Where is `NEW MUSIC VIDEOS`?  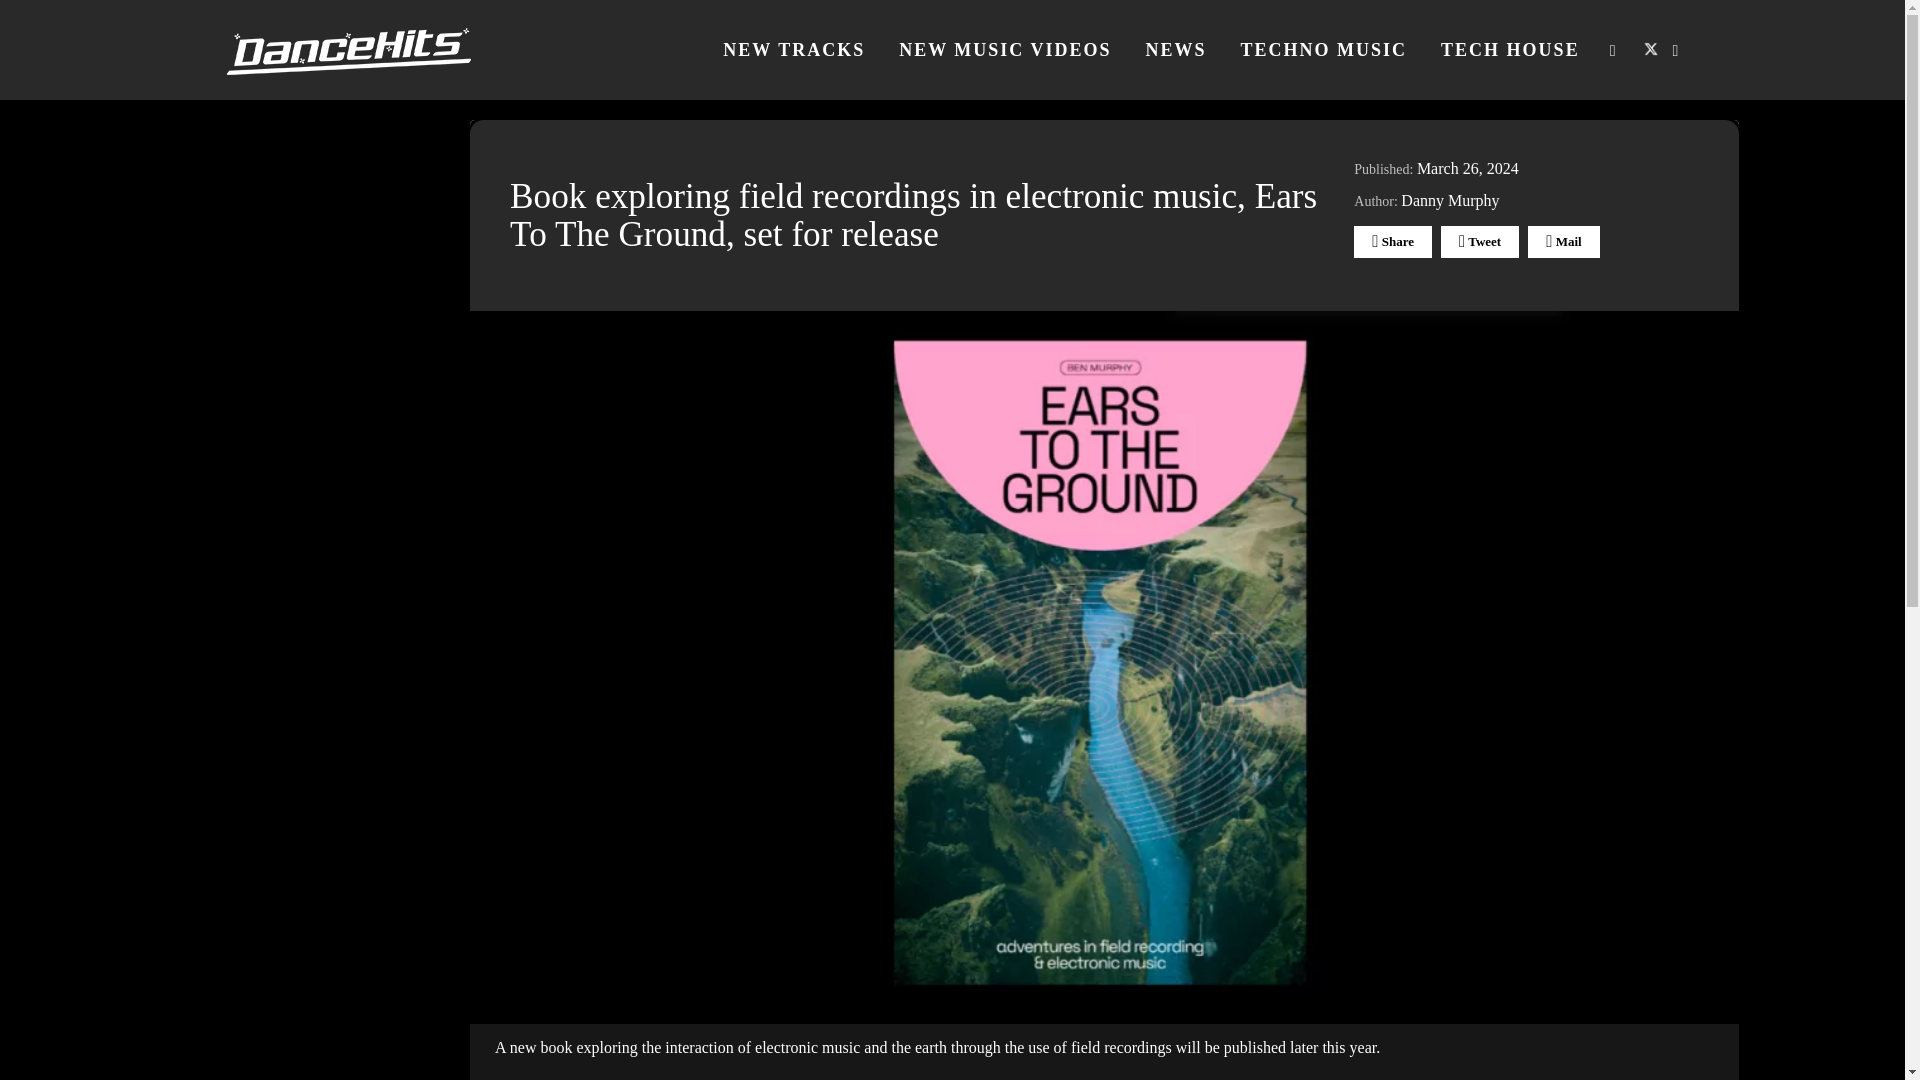
NEW MUSIC VIDEOS is located at coordinates (1004, 50).